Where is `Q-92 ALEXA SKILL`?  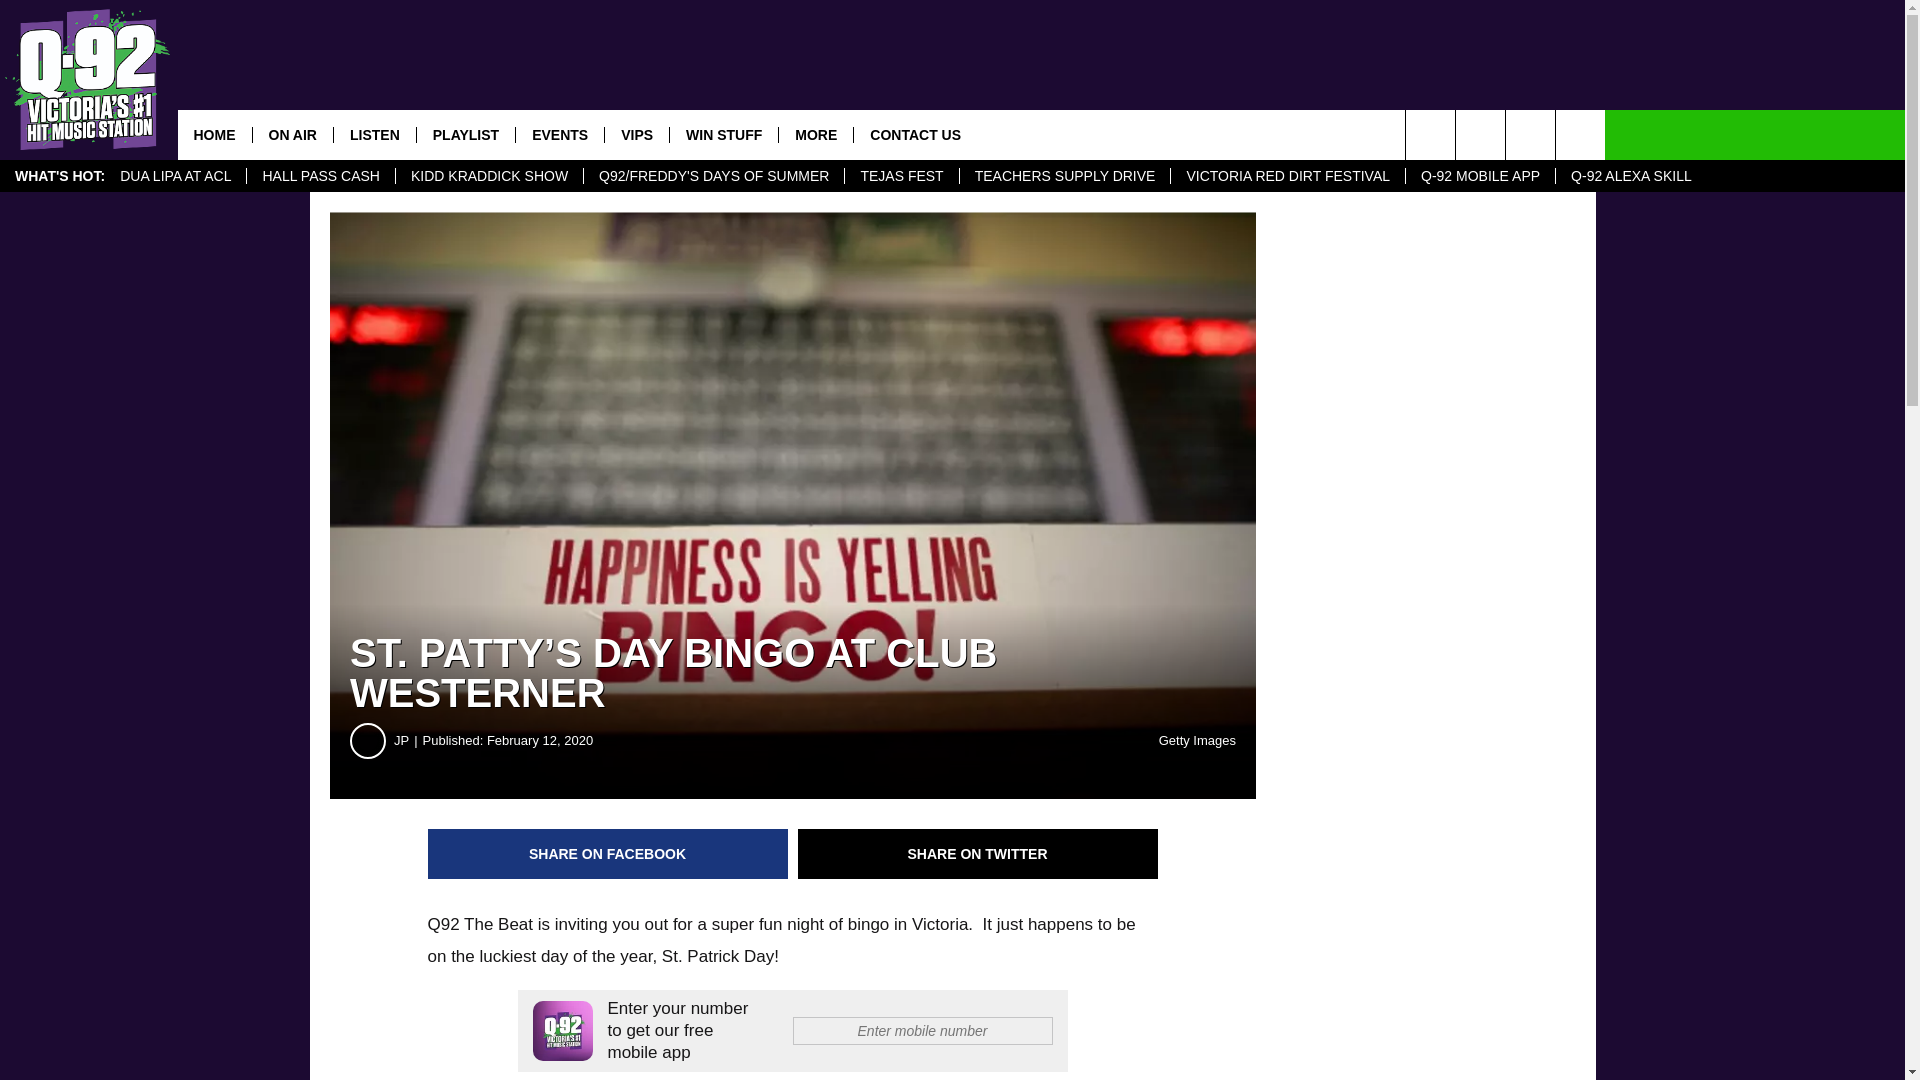
Q-92 ALEXA SKILL is located at coordinates (1630, 176).